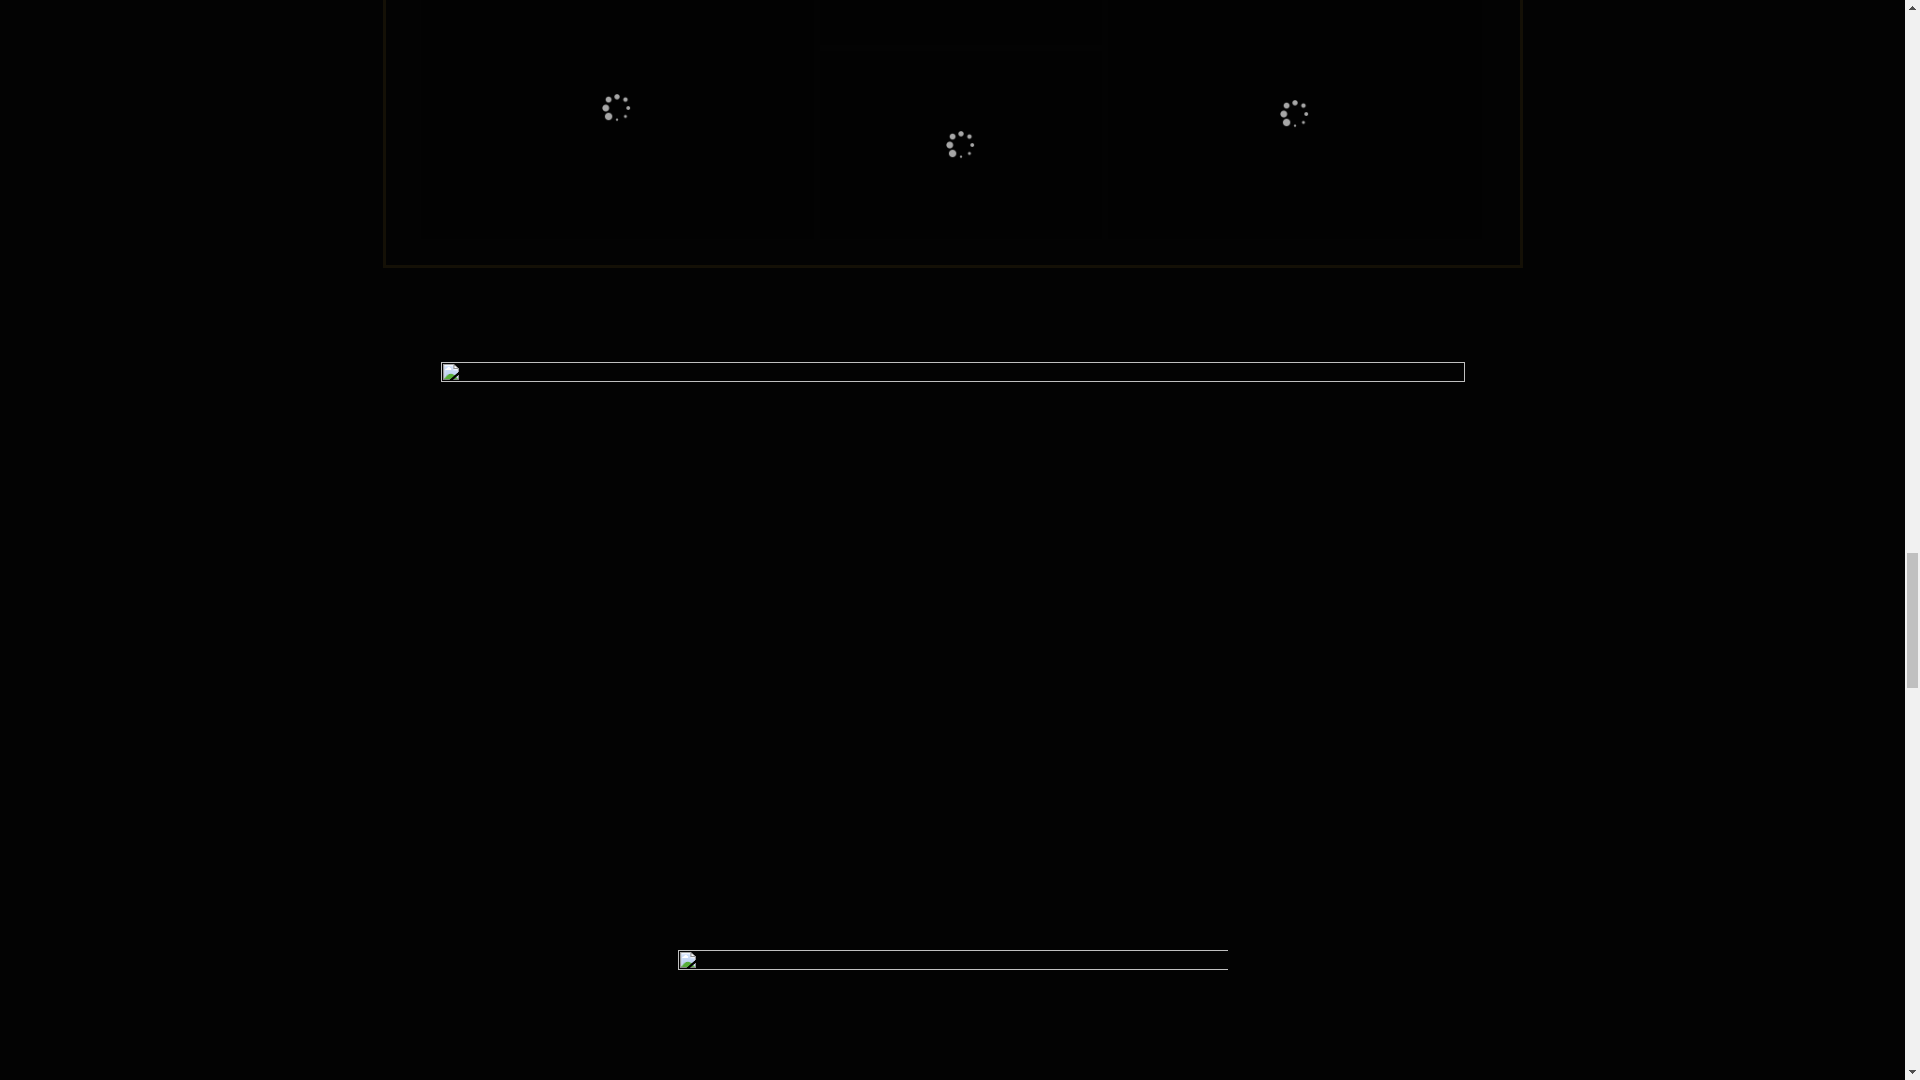 The width and height of the screenshot is (1920, 1080). Describe the element at coordinates (960, 144) in the screenshot. I see `www.wiggzaro.com - Live at the Roadhouse, London, UK` at that location.